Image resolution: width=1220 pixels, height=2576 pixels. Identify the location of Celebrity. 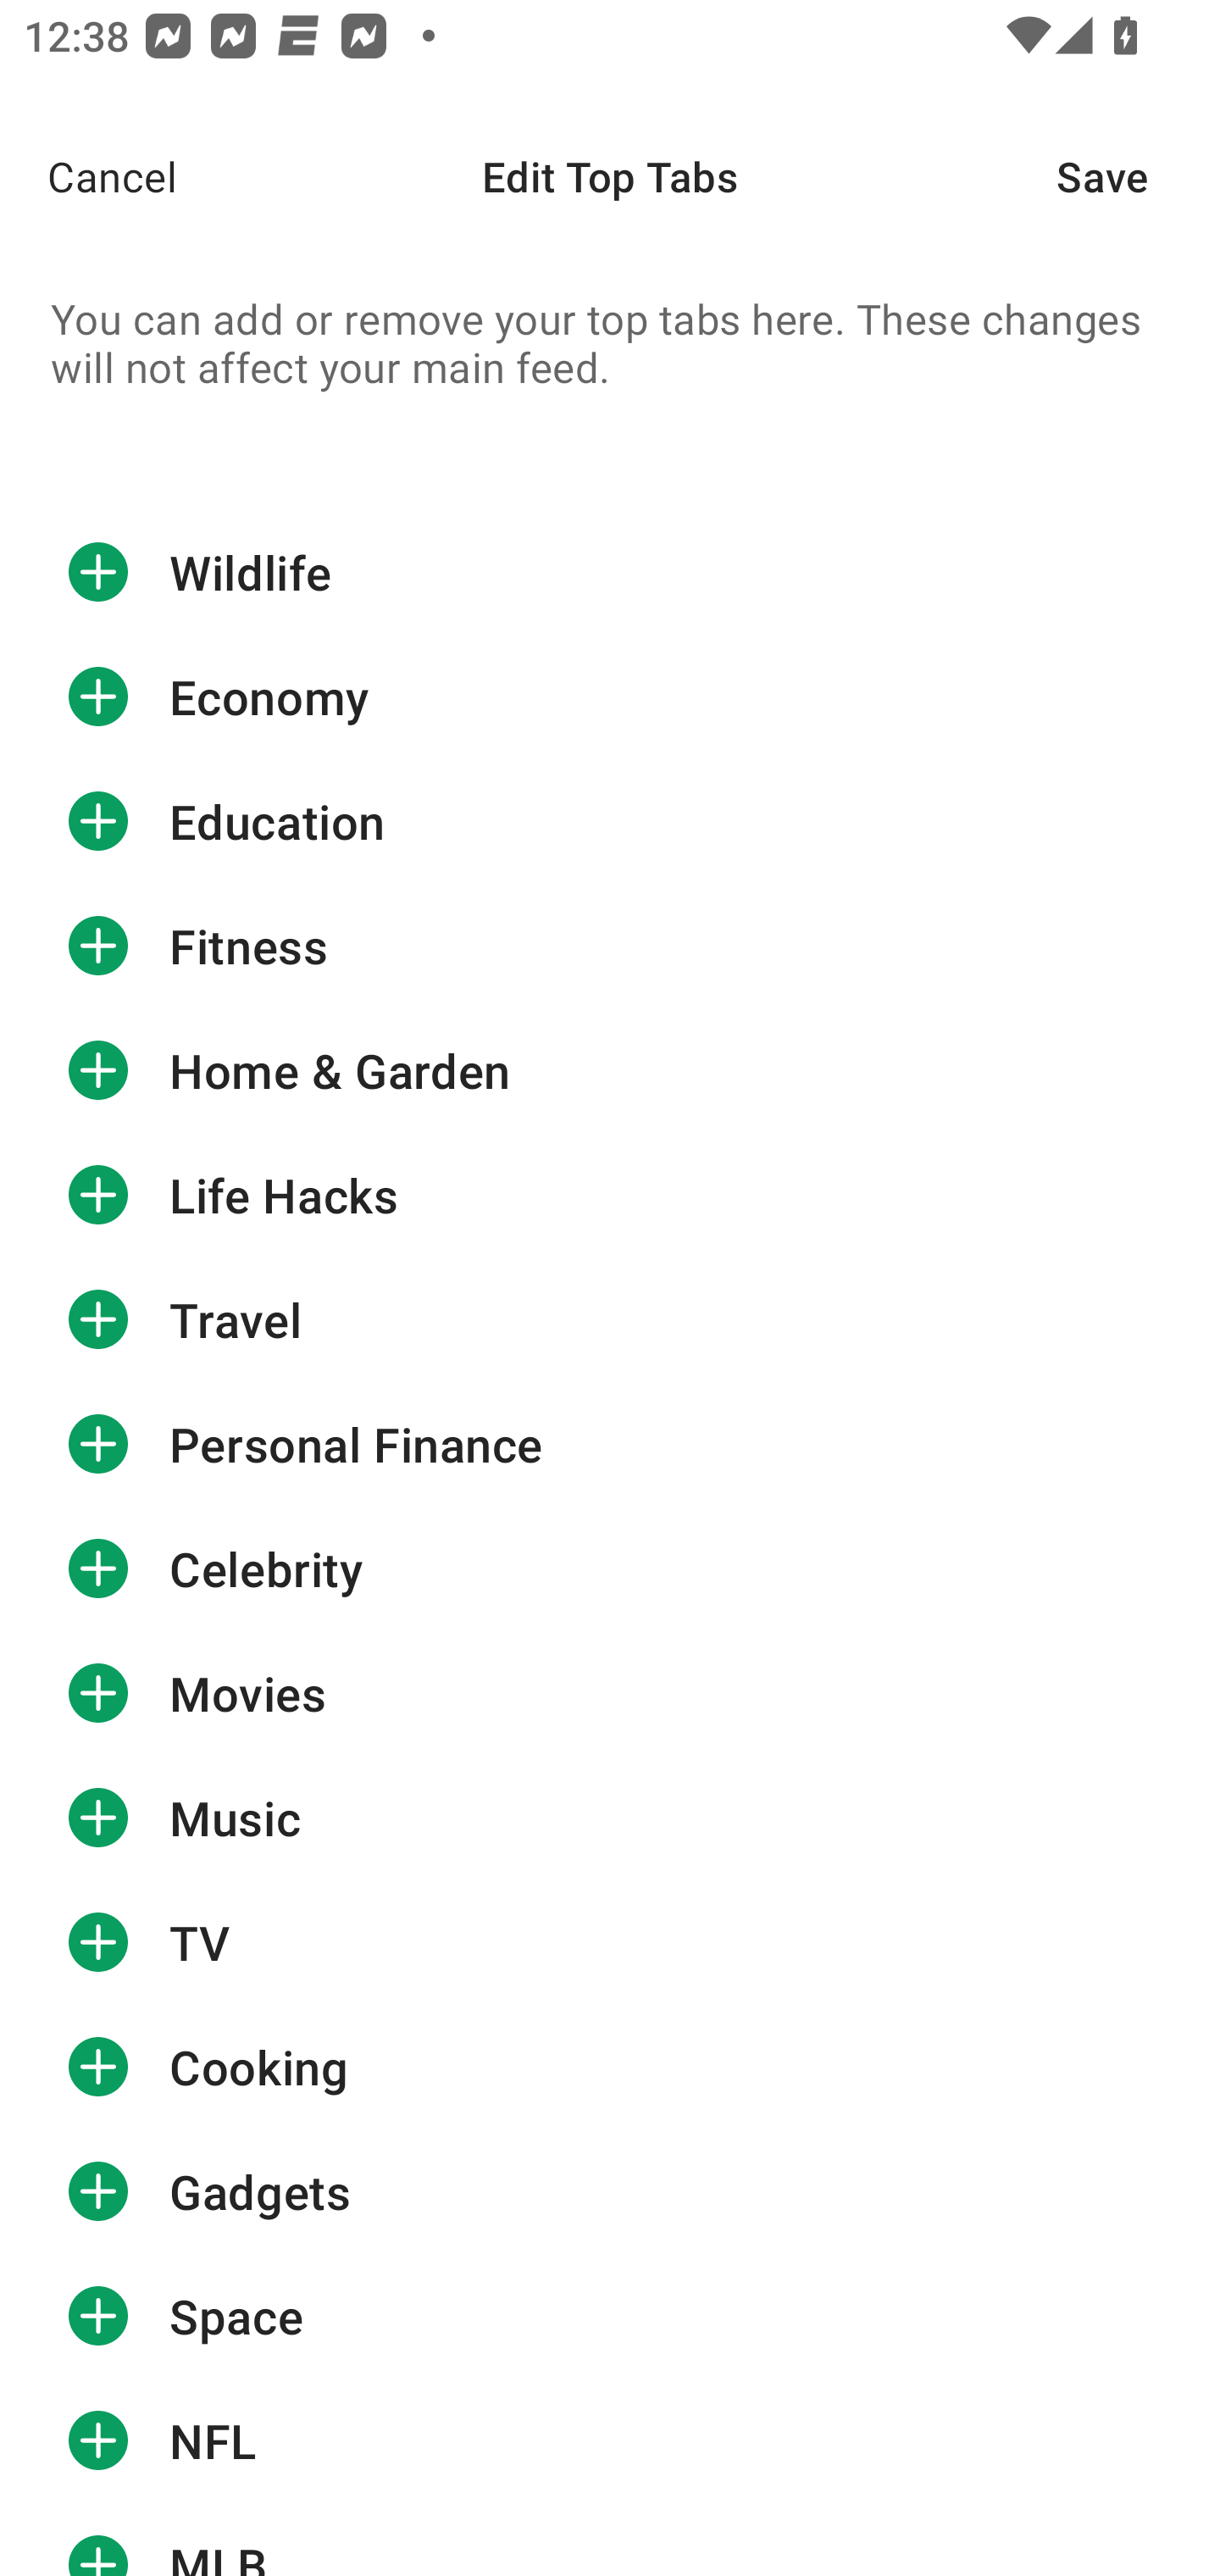
(610, 1568).